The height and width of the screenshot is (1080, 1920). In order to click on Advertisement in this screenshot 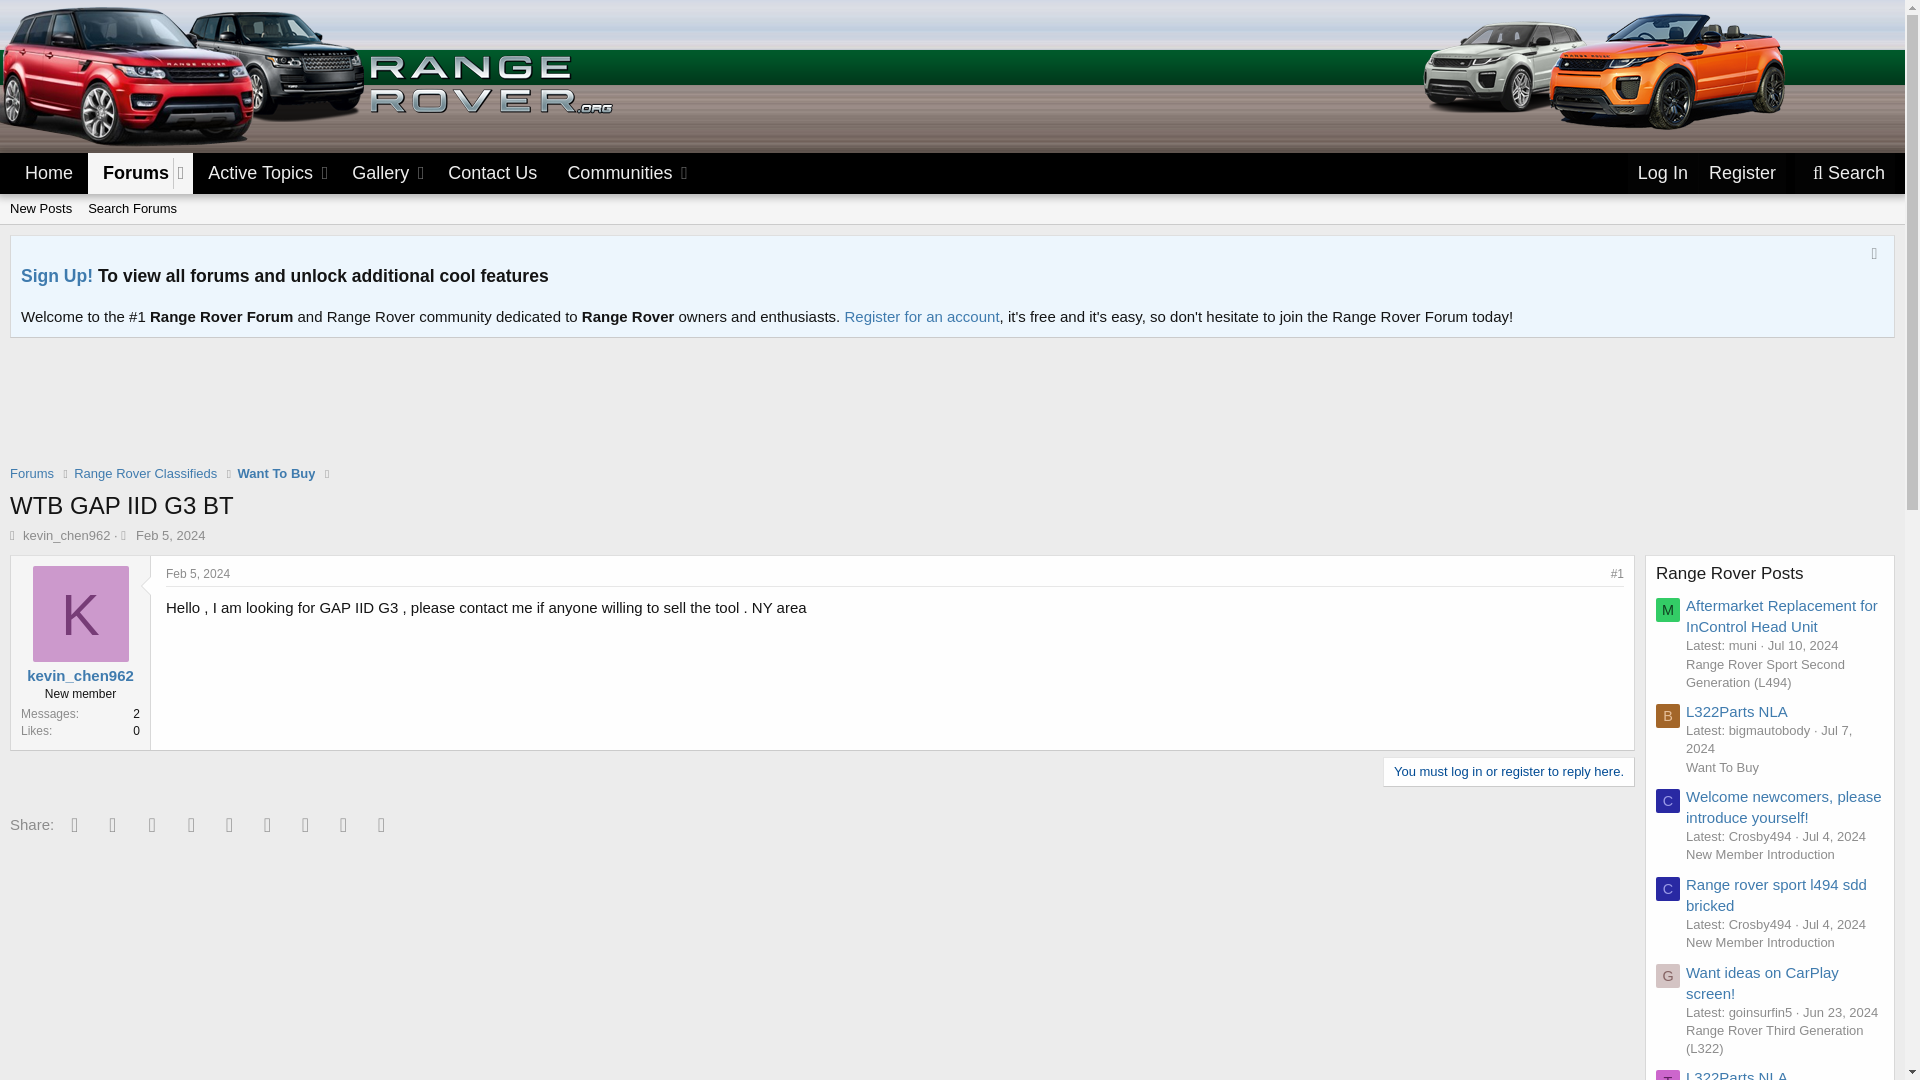, I will do `click(951, 414)`.